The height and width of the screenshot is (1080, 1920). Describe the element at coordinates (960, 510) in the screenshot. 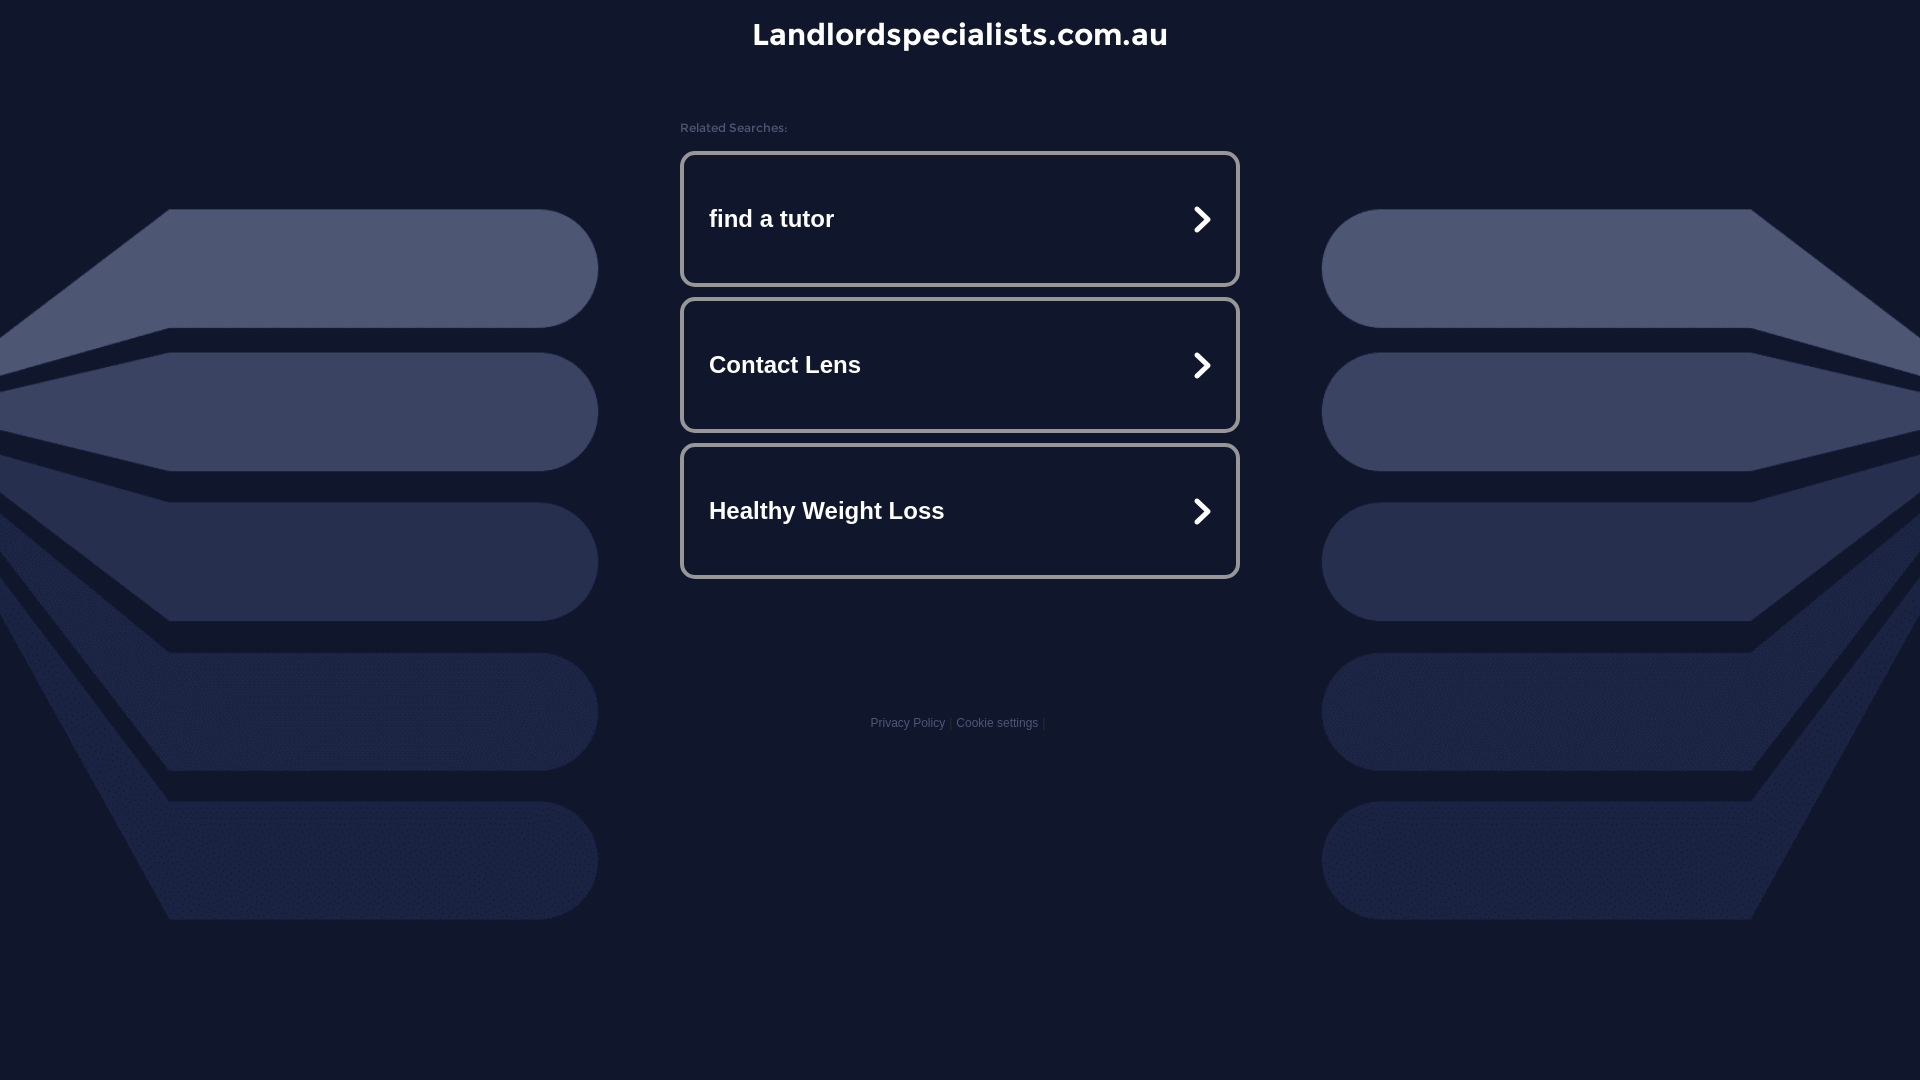

I see `Healthy Weight Loss` at that location.